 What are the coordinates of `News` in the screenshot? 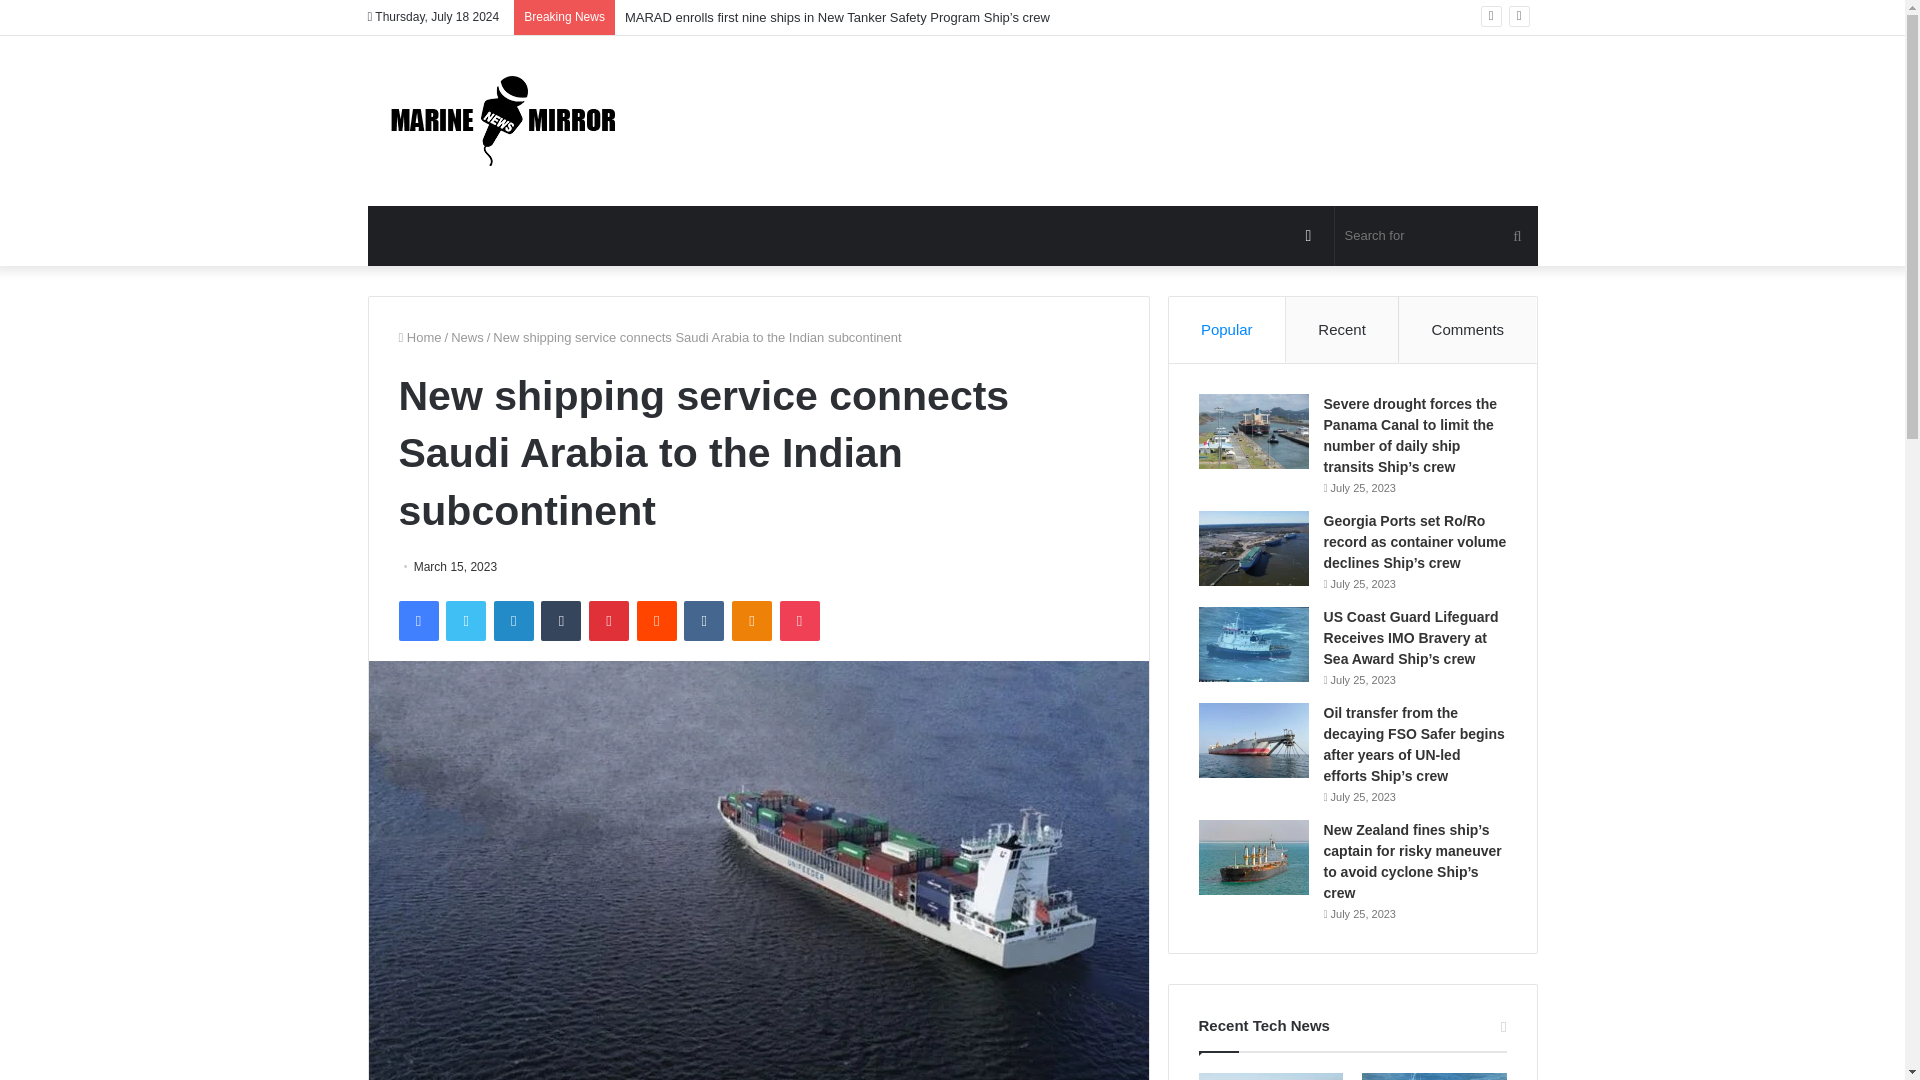 It's located at (467, 337).